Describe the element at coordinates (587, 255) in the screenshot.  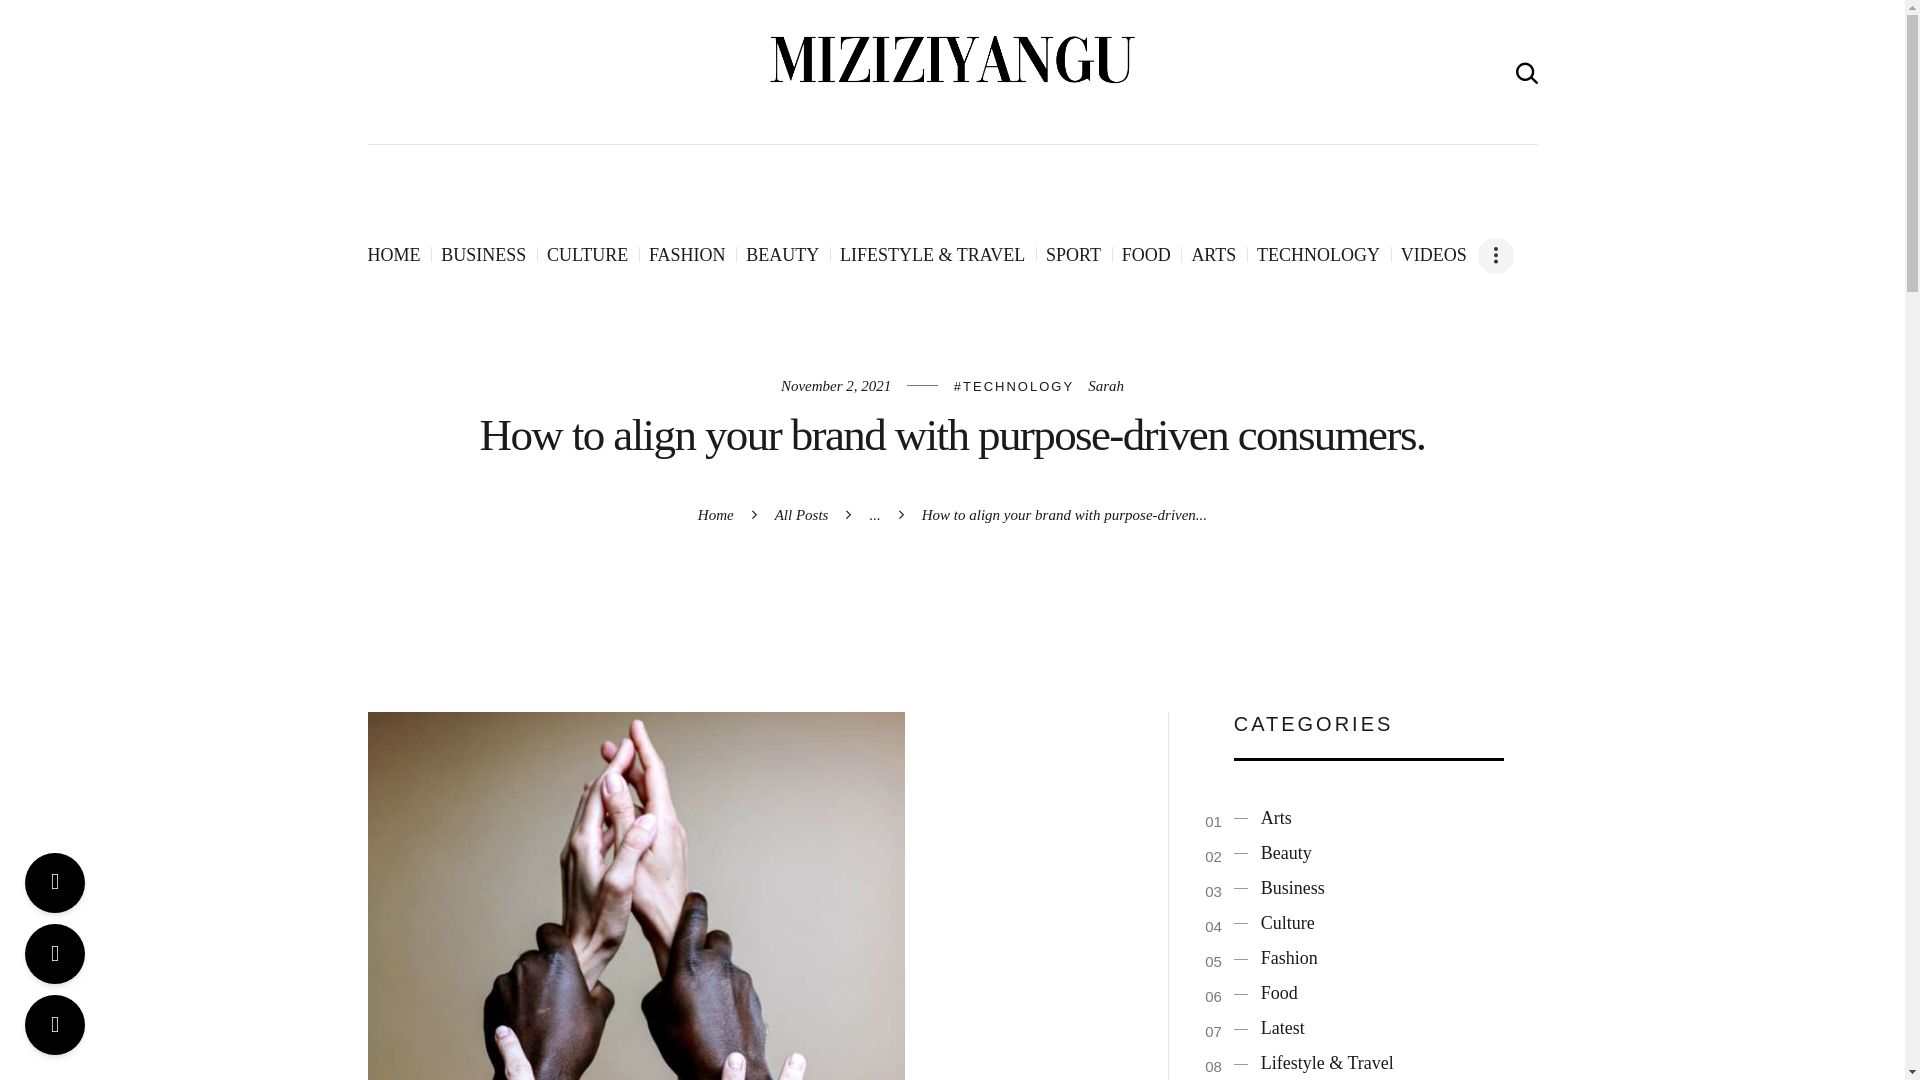
I see `CULTURE` at that location.